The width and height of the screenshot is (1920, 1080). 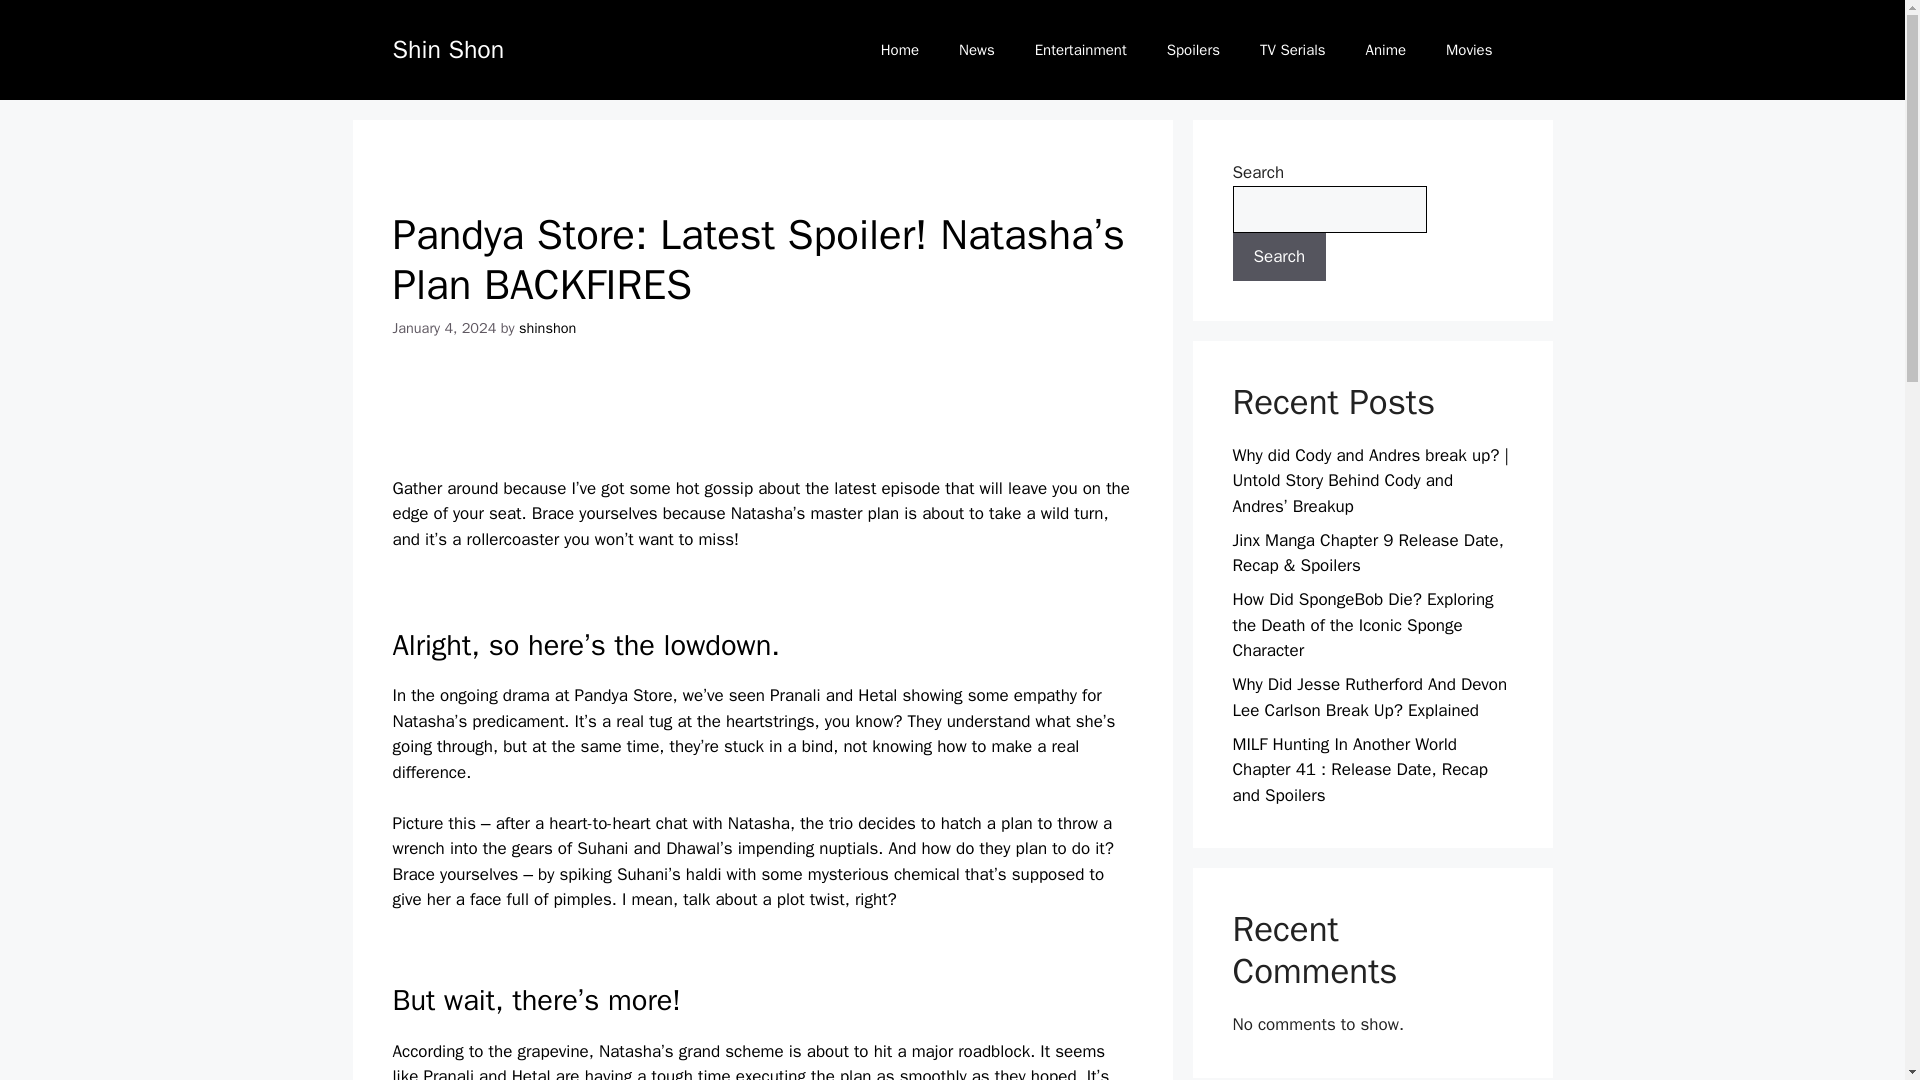 I want to click on Spoilers, so click(x=1193, y=50).